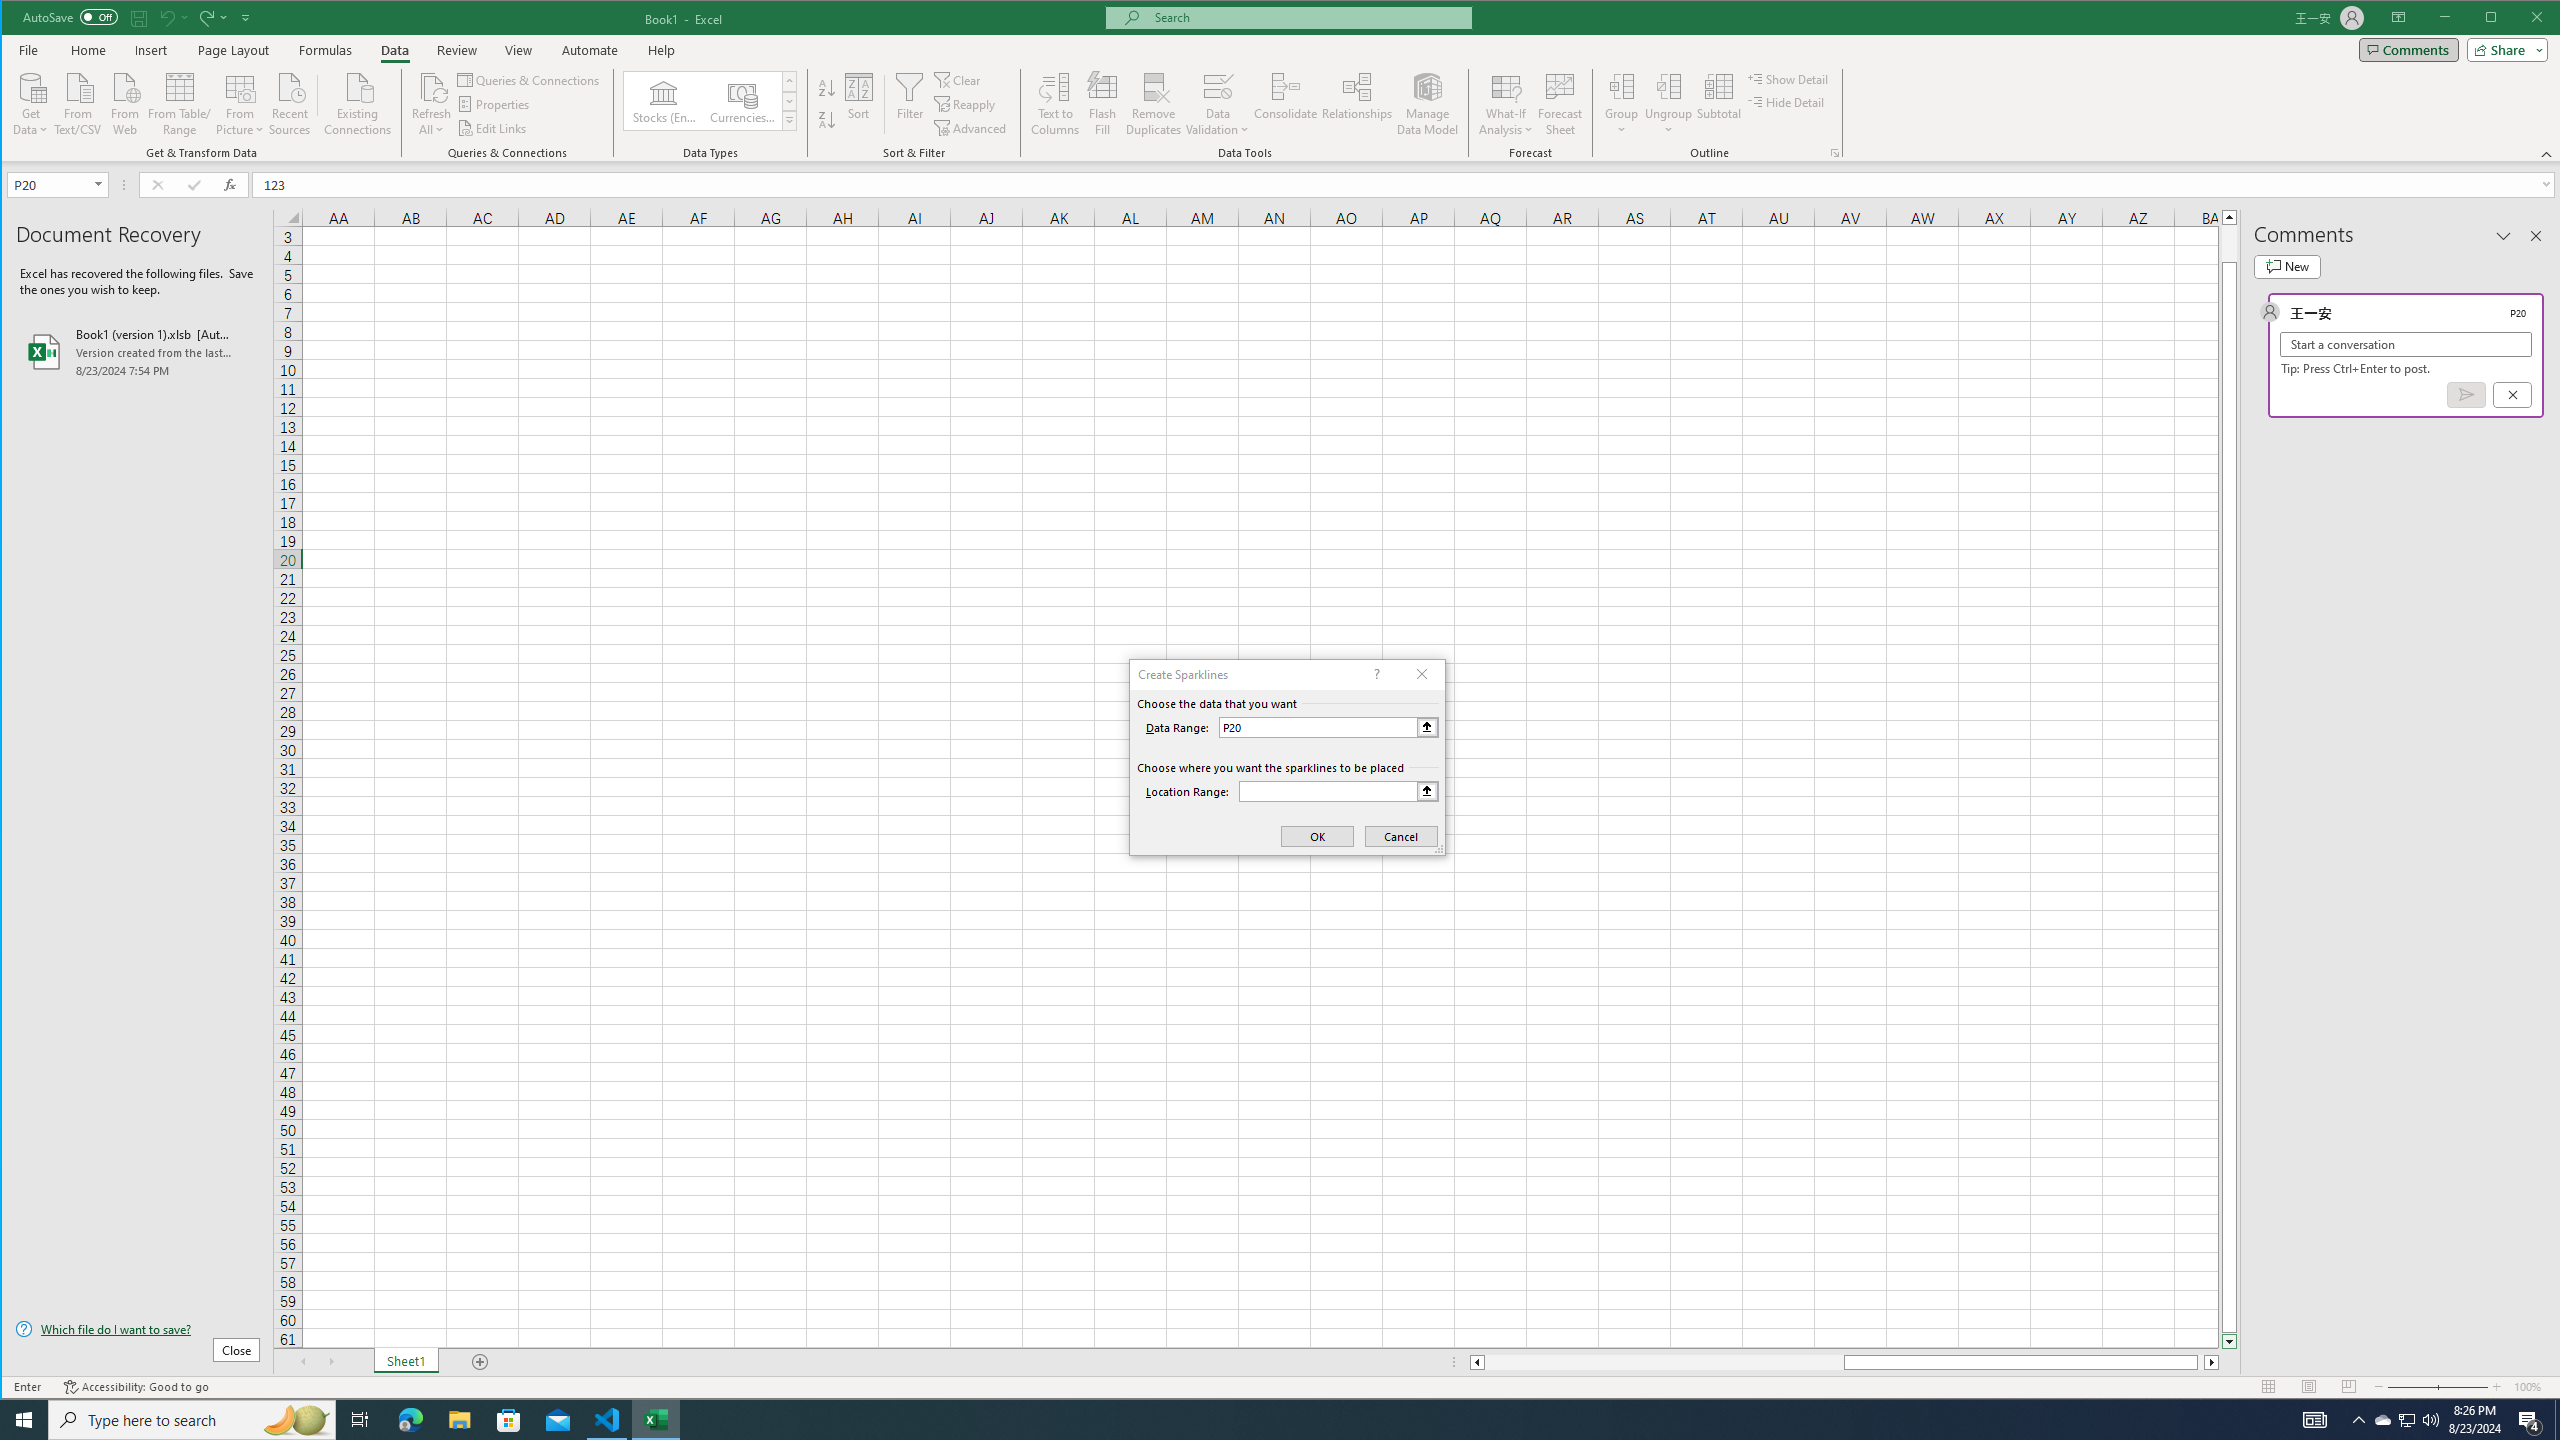 Image resolution: width=2560 pixels, height=1440 pixels. I want to click on From Text/CSV, so click(78, 102).